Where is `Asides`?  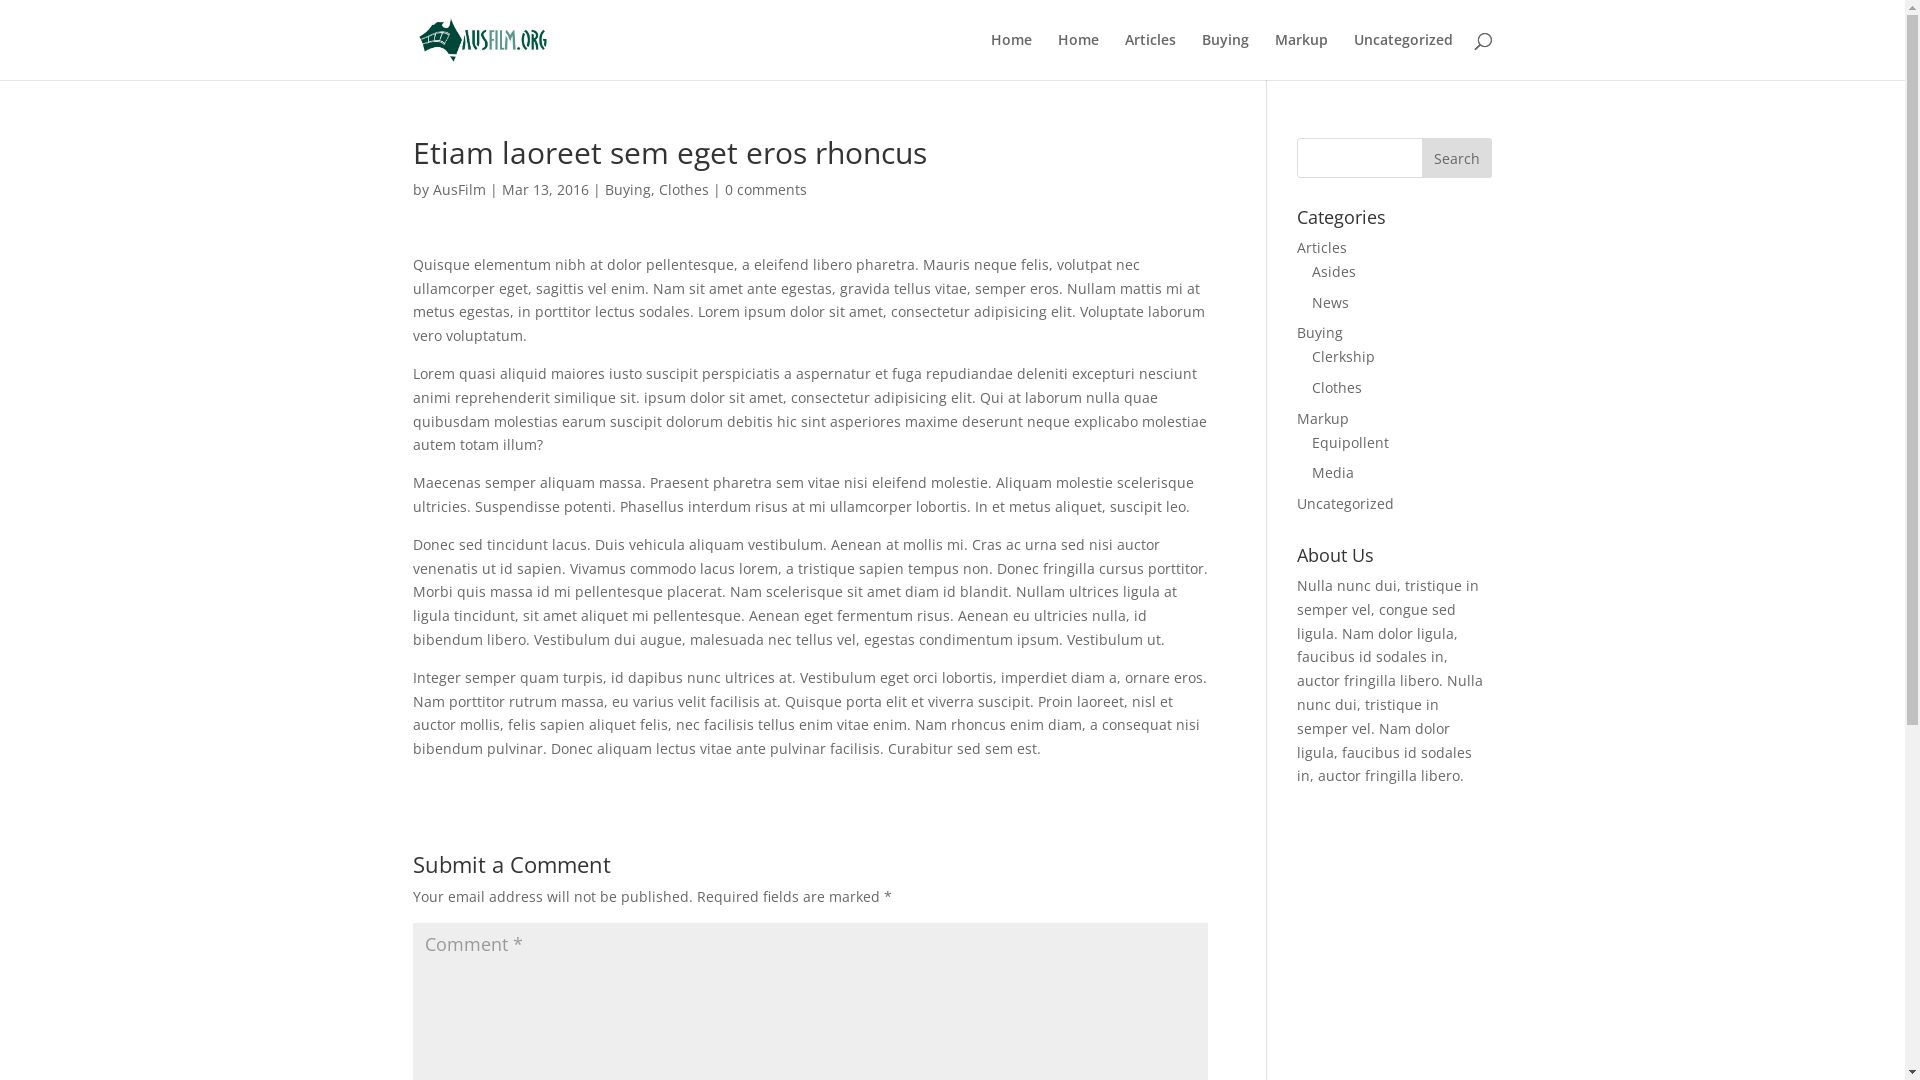
Asides is located at coordinates (1334, 272).